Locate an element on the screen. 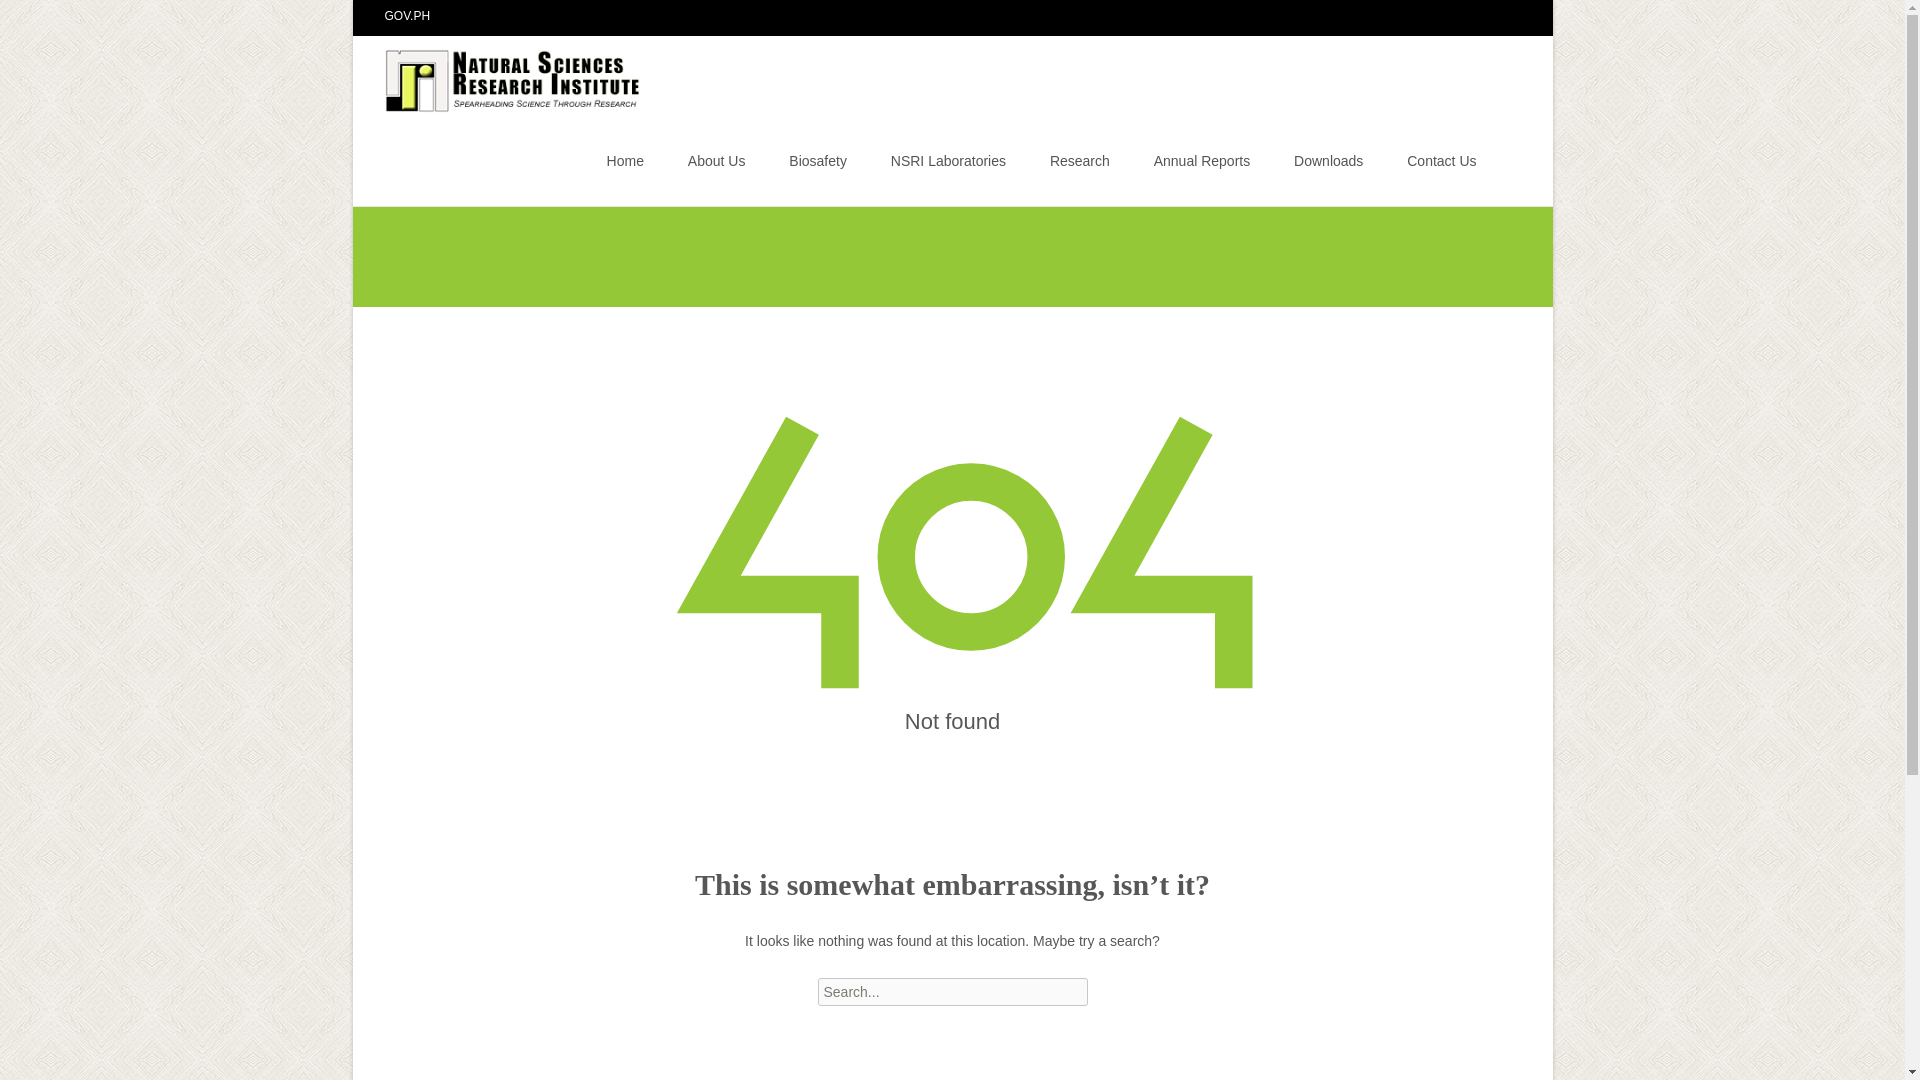 The width and height of the screenshot is (1920, 1080). Search is located at coordinates (24, 18).